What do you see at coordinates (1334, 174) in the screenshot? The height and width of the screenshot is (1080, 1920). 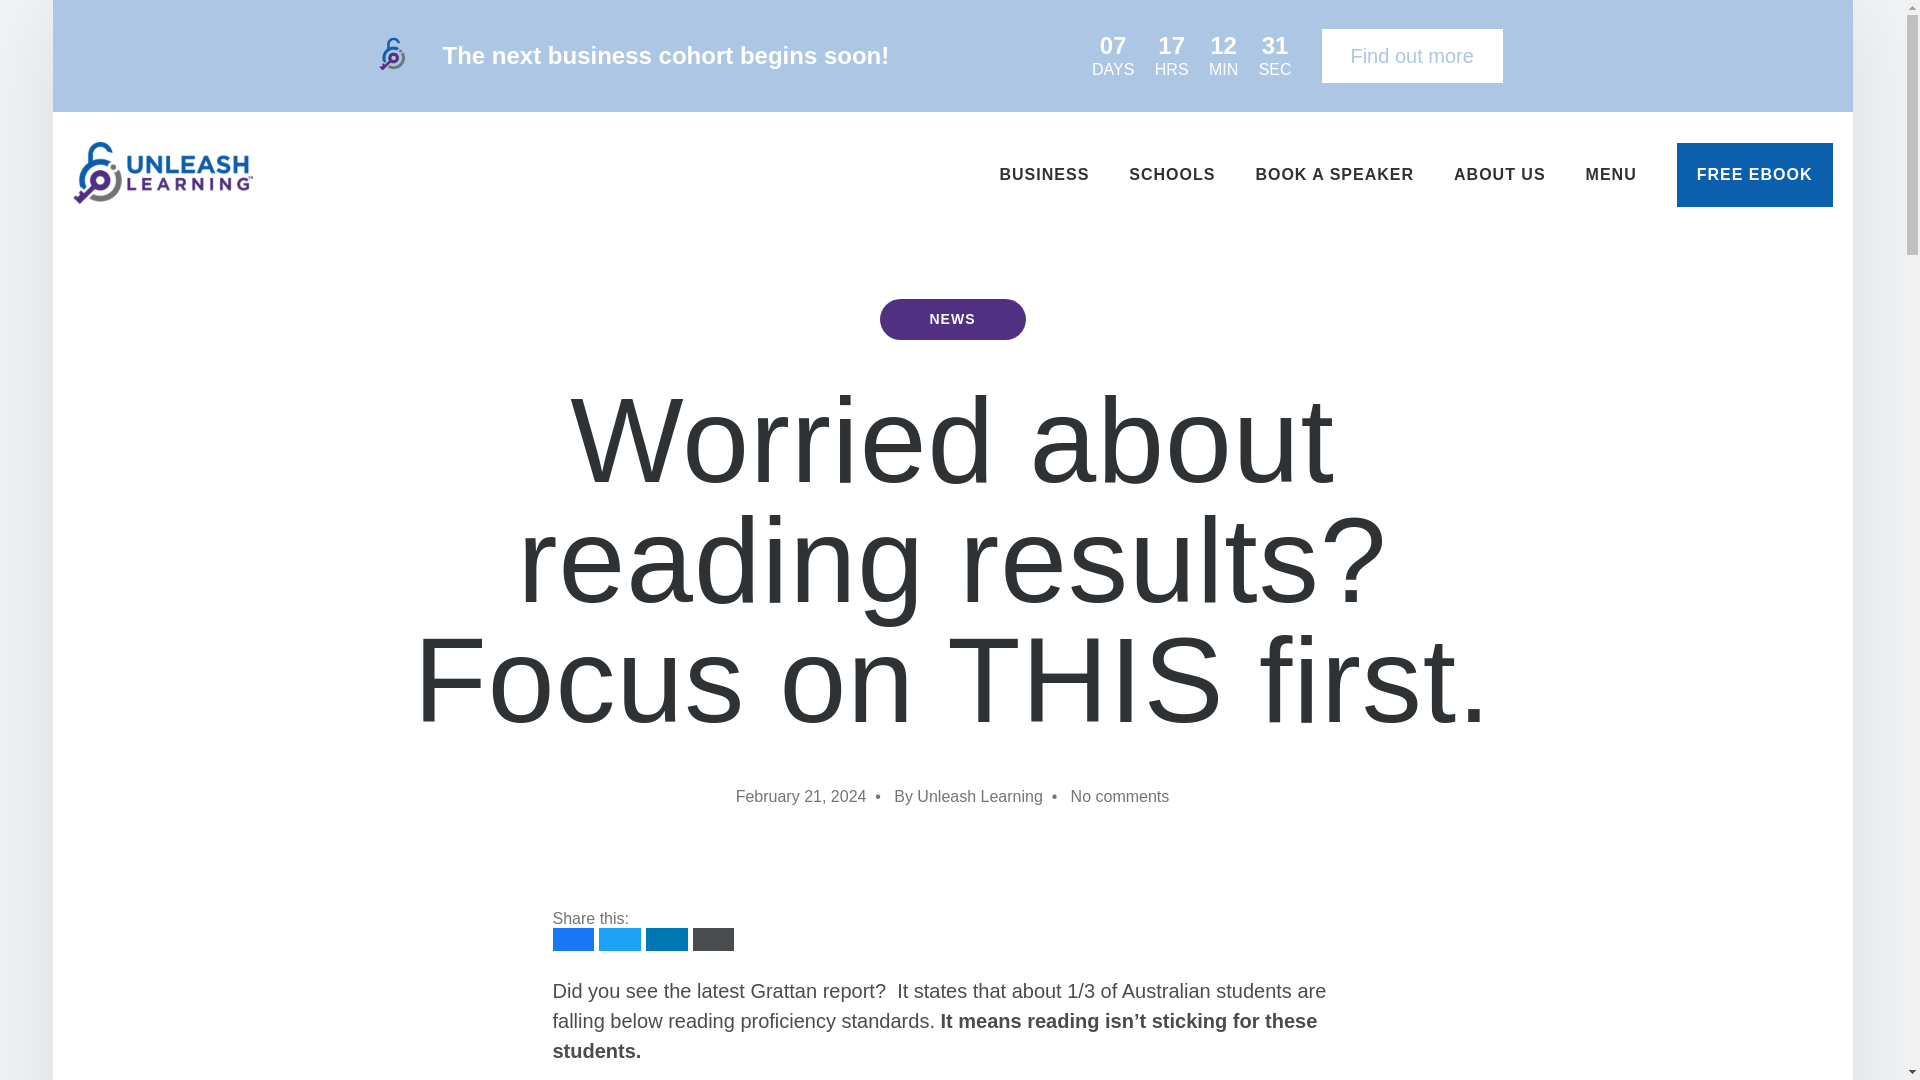 I see `BOOK A SPEAKER` at bounding box center [1334, 174].